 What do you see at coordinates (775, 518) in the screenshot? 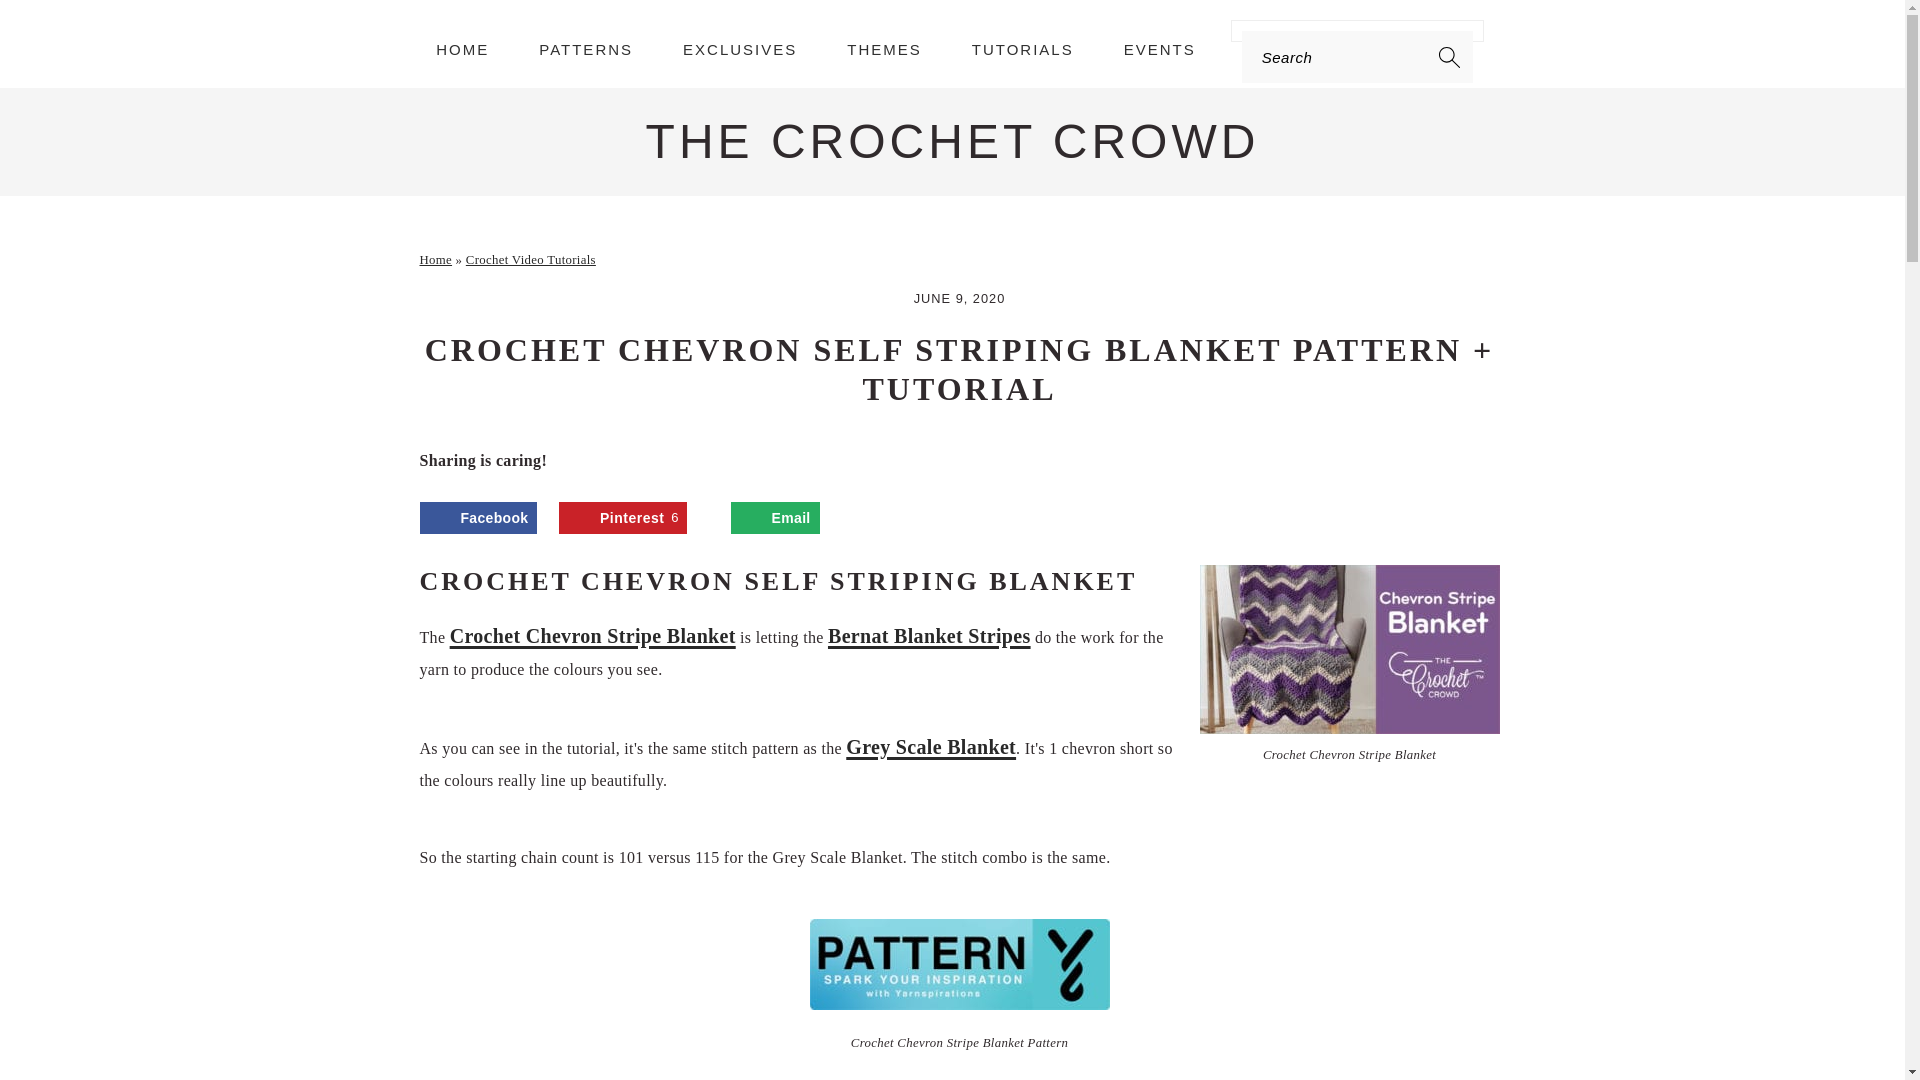
I see `Email` at bounding box center [775, 518].